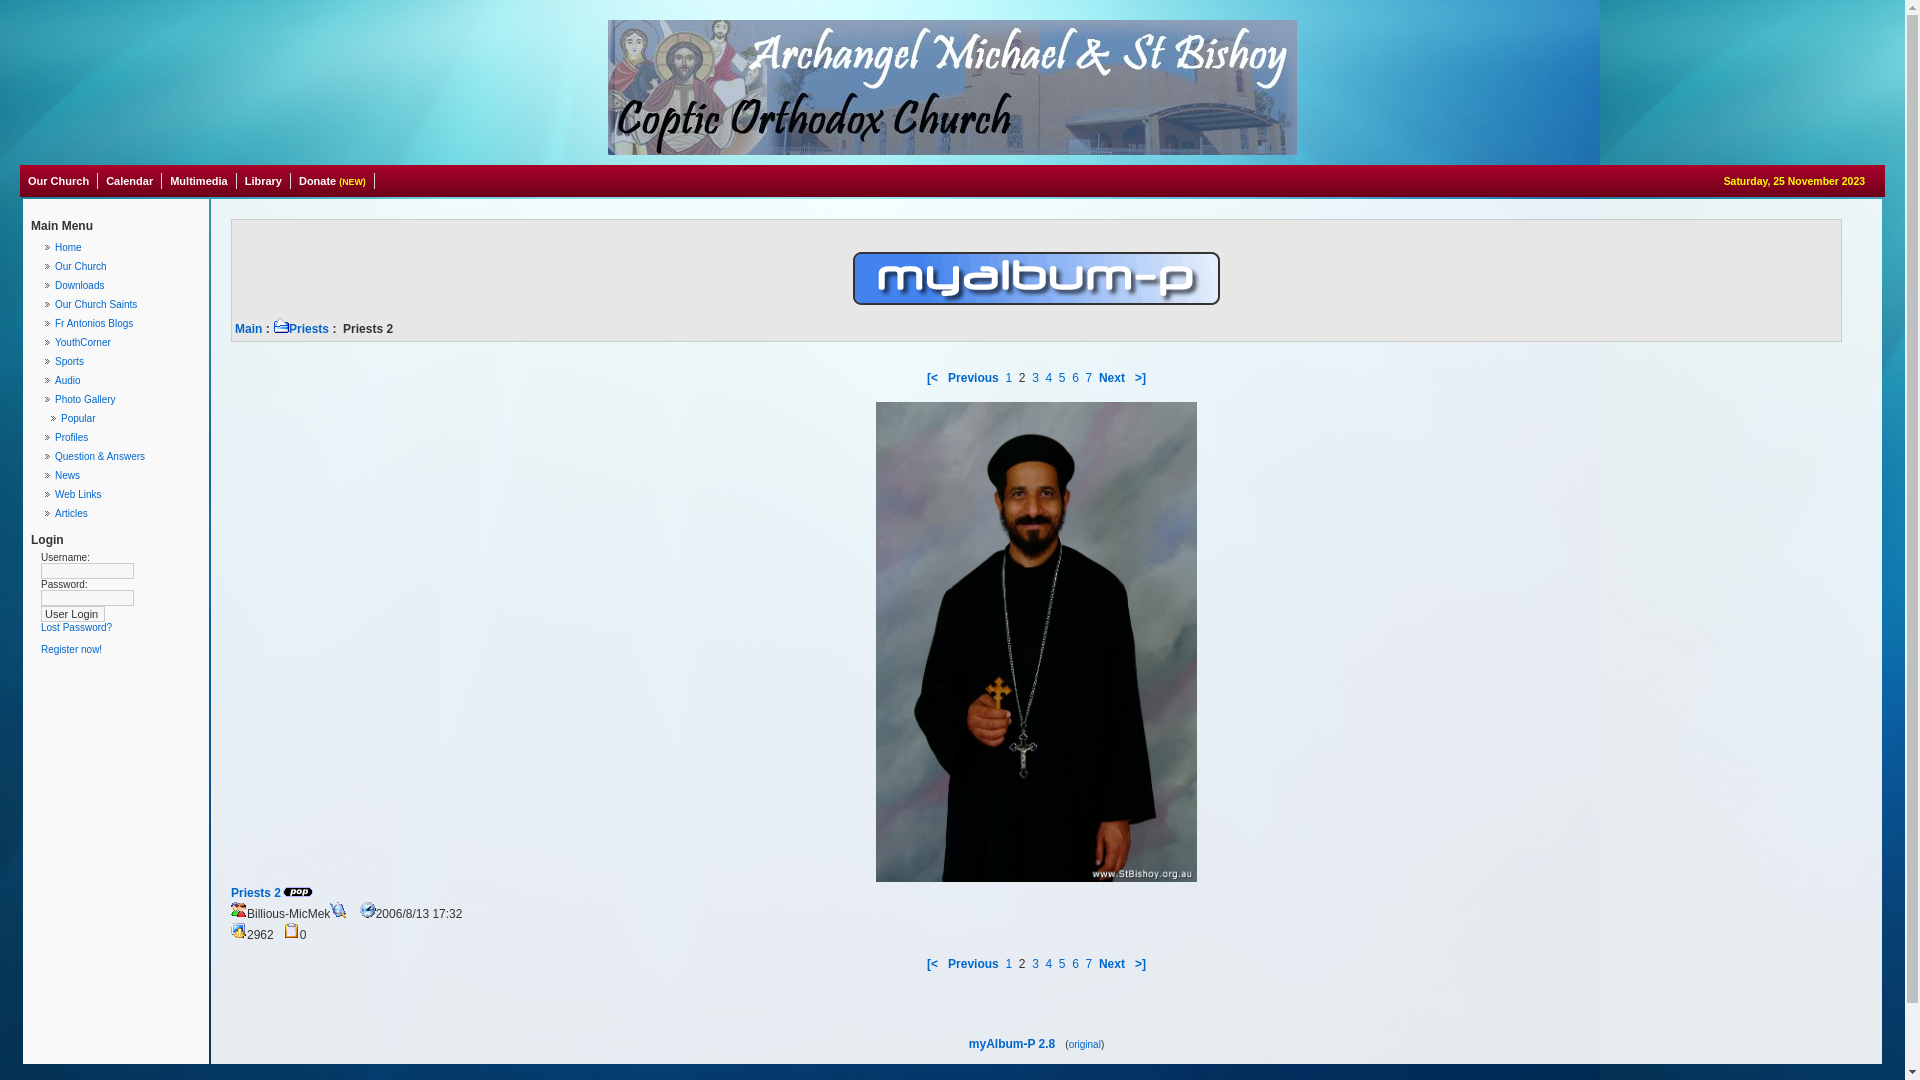  What do you see at coordinates (1090, 964) in the screenshot?
I see `7` at bounding box center [1090, 964].